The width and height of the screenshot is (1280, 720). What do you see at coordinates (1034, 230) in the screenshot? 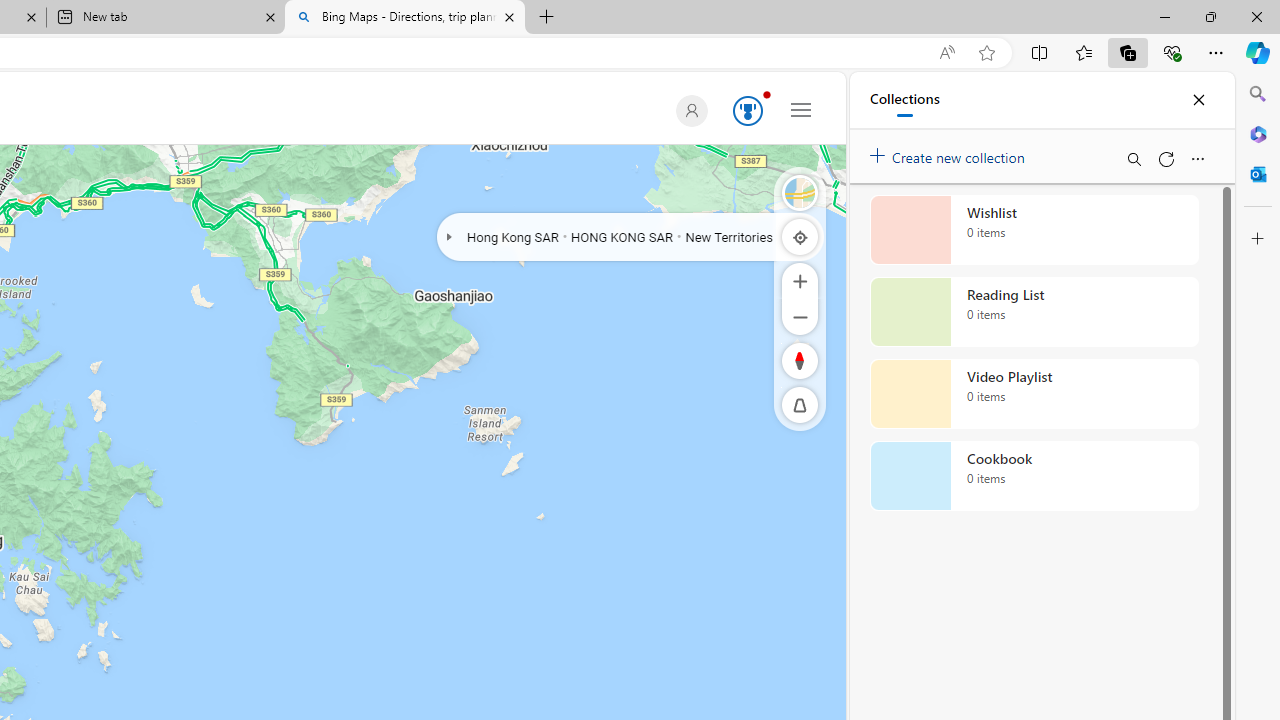
I see `Wishlist collection, 0 items` at bounding box center [1034, 230].